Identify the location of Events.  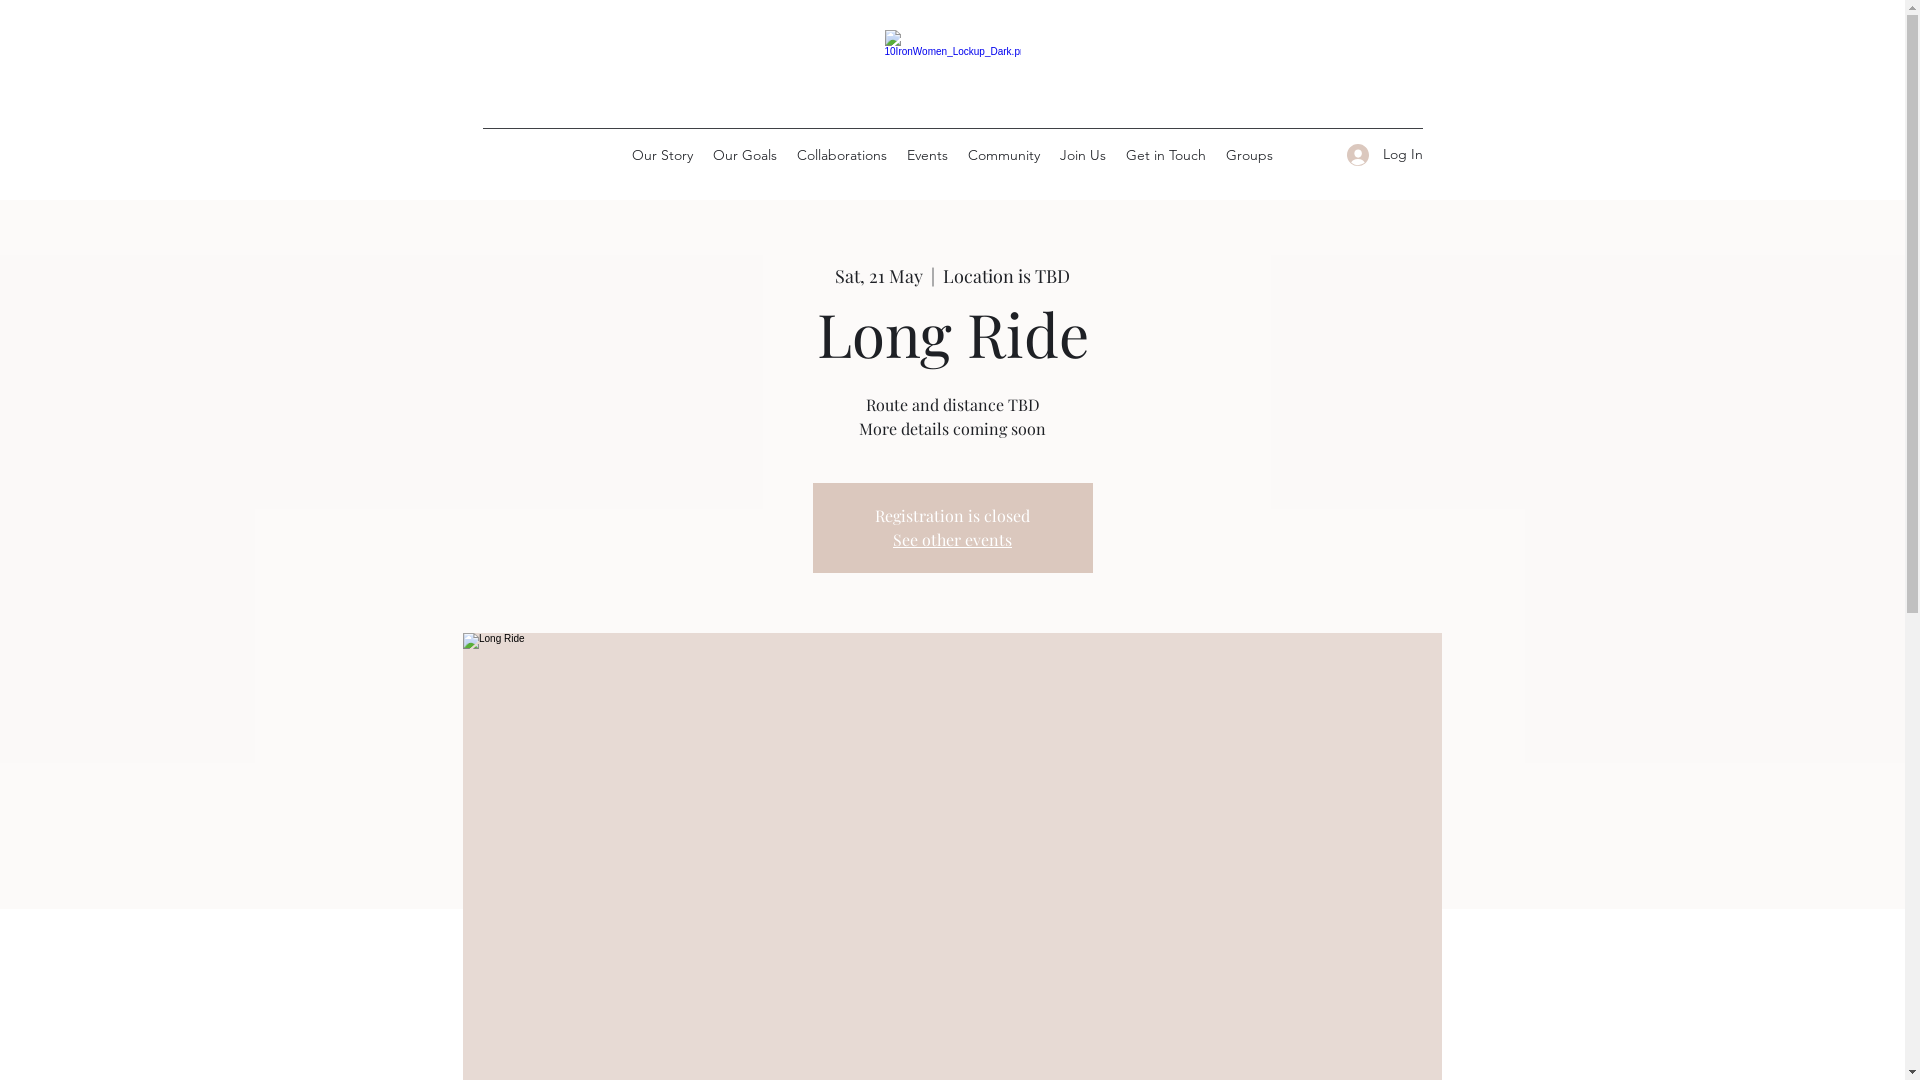
(928, 155).